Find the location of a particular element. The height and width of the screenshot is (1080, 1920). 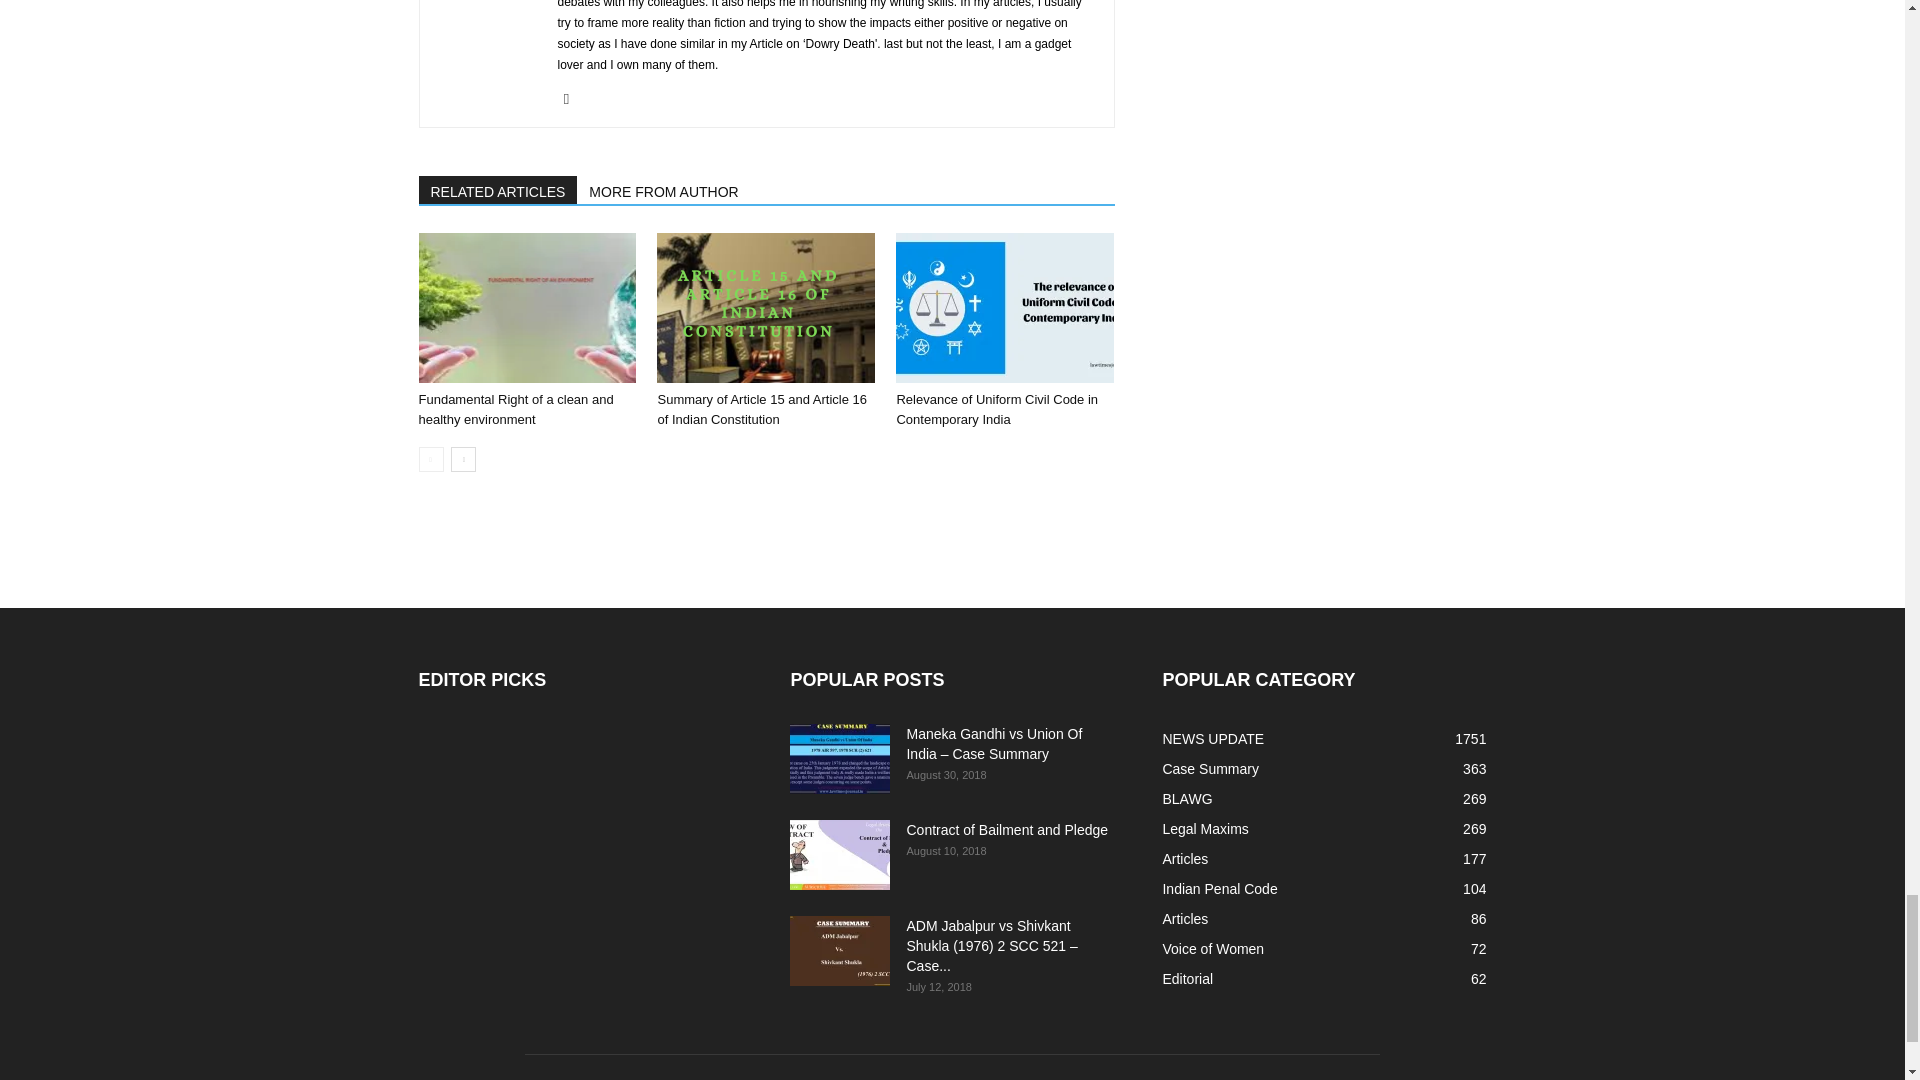

Fundamental Right of a clean and healthy environment is located at coordinates (526, 308).